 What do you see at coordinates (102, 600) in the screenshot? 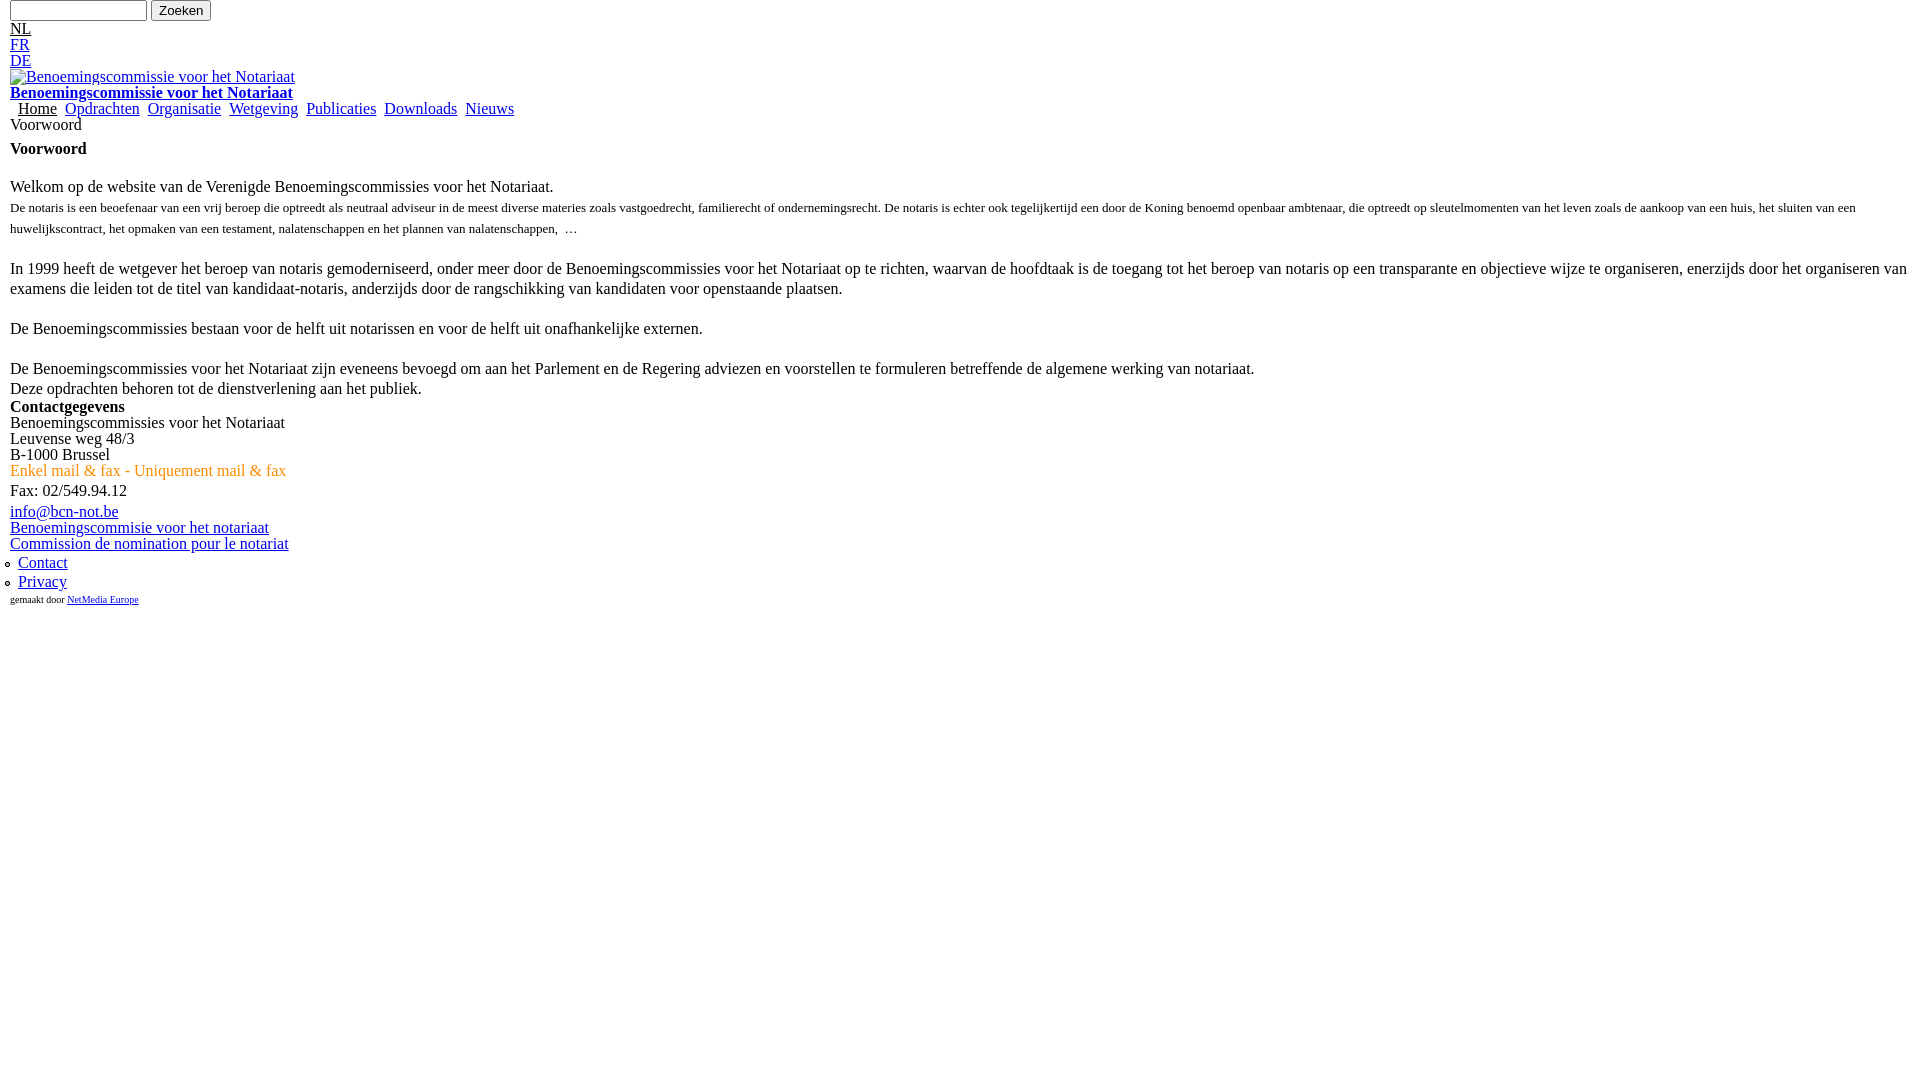
I see `NetMedia Europe` at bounding box center [102, 600].